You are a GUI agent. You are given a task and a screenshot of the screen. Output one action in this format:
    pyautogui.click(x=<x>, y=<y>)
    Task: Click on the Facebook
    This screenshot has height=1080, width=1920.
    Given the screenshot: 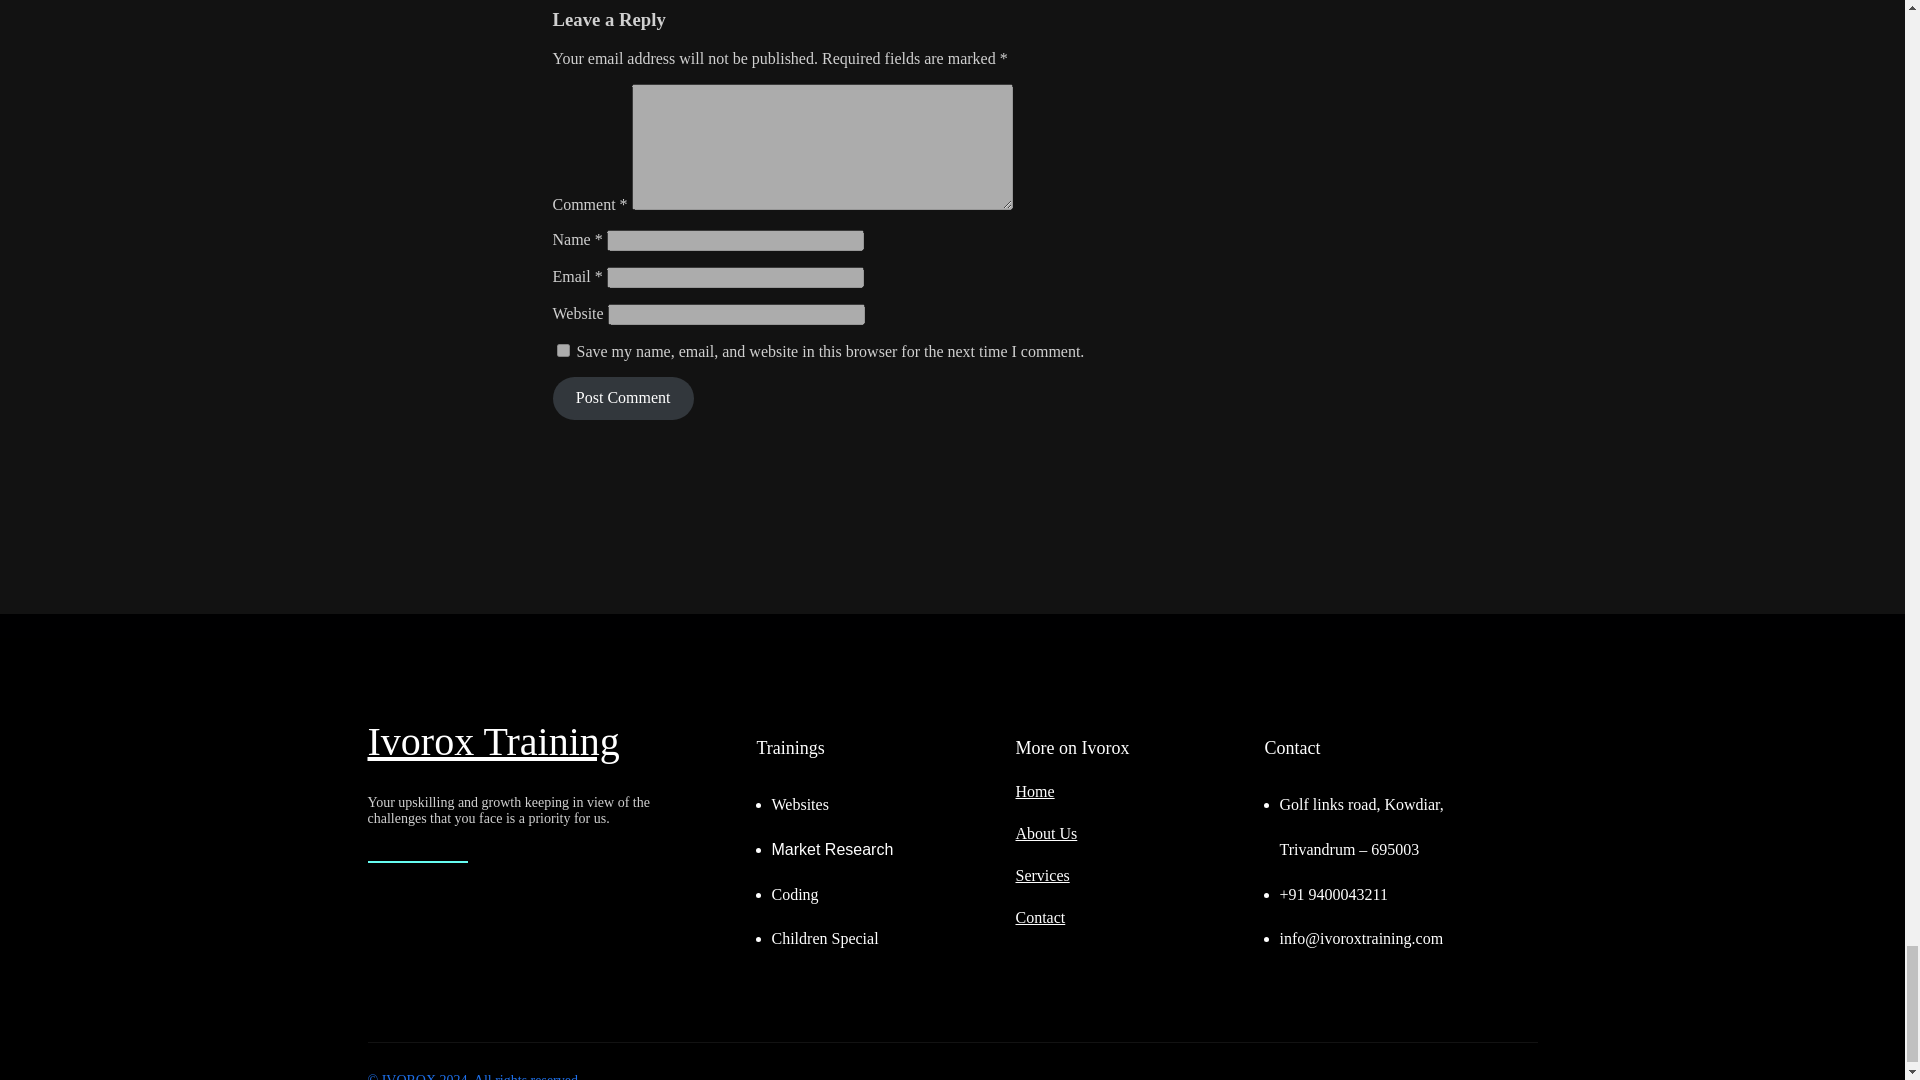 What is the action you would take?
    pyautogui.click(x=1382, y=1078)
    